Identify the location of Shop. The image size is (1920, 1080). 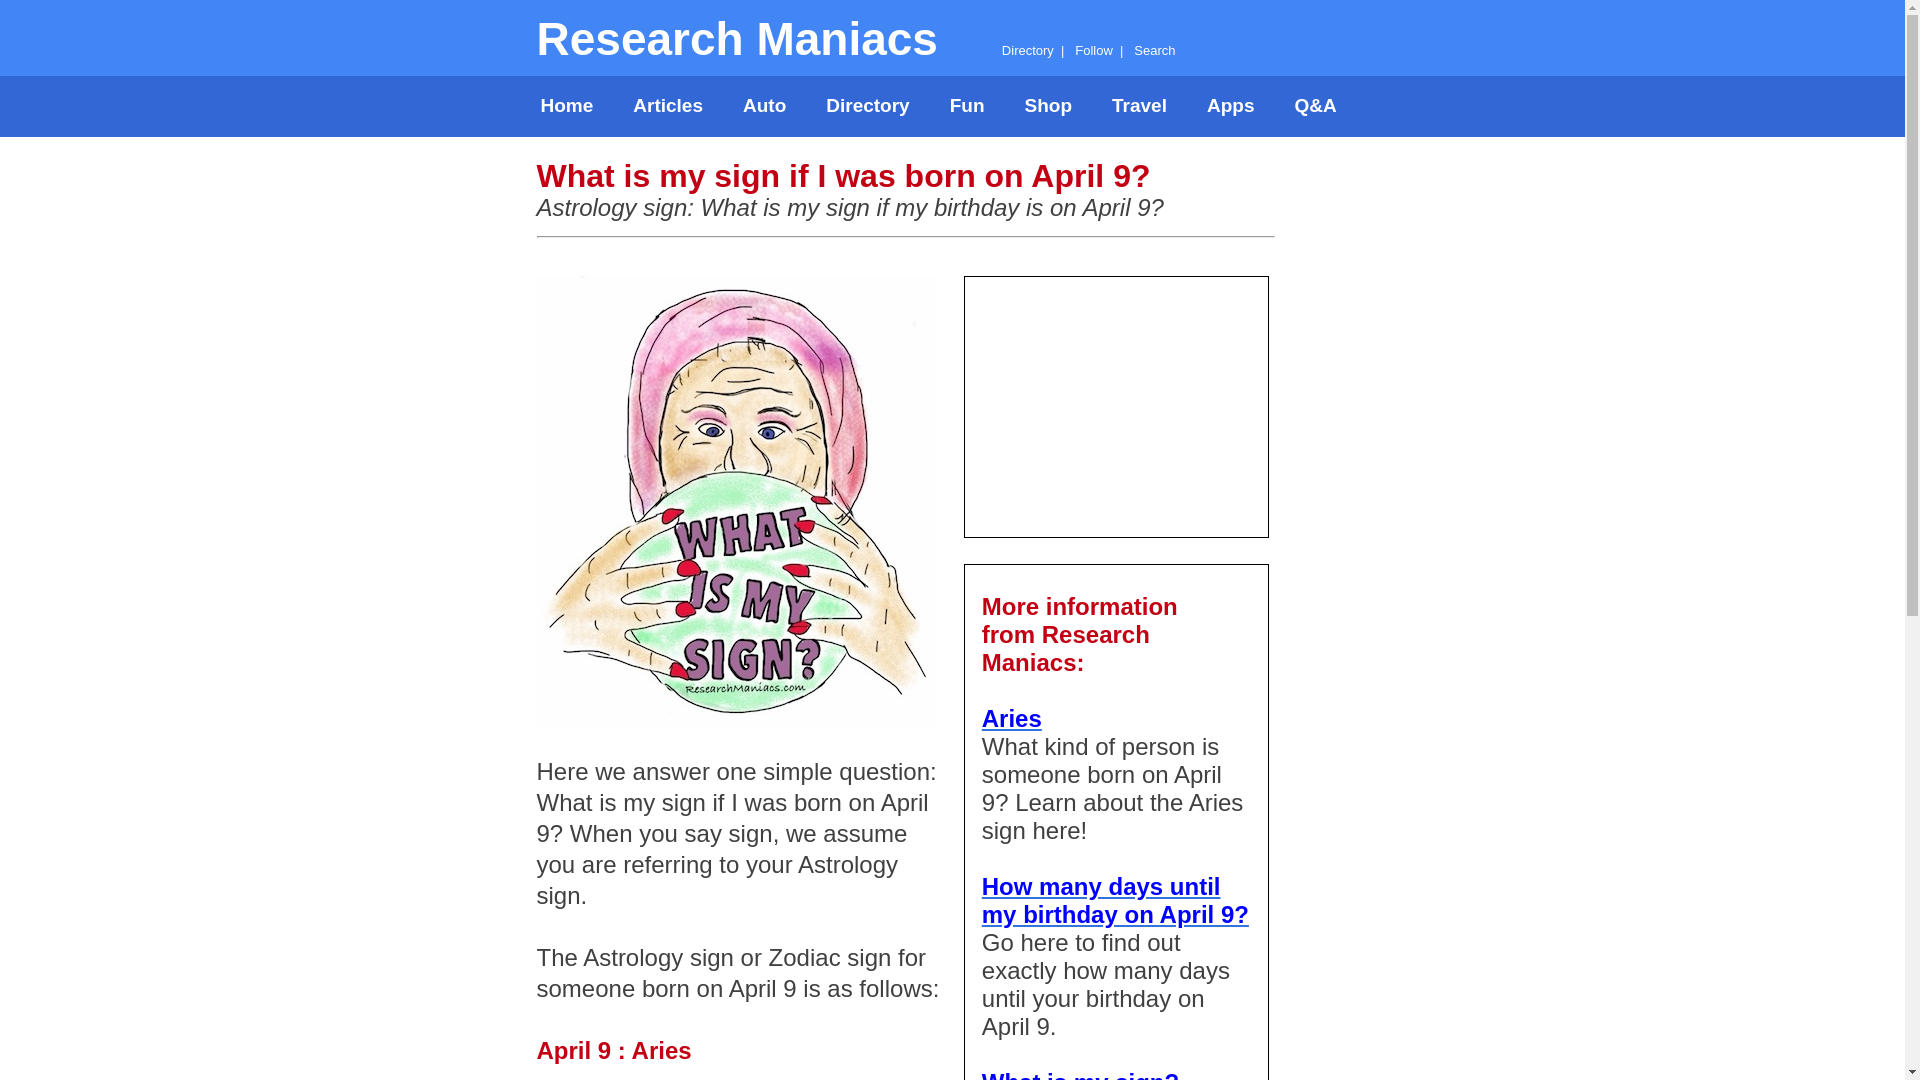
(1048, 106).